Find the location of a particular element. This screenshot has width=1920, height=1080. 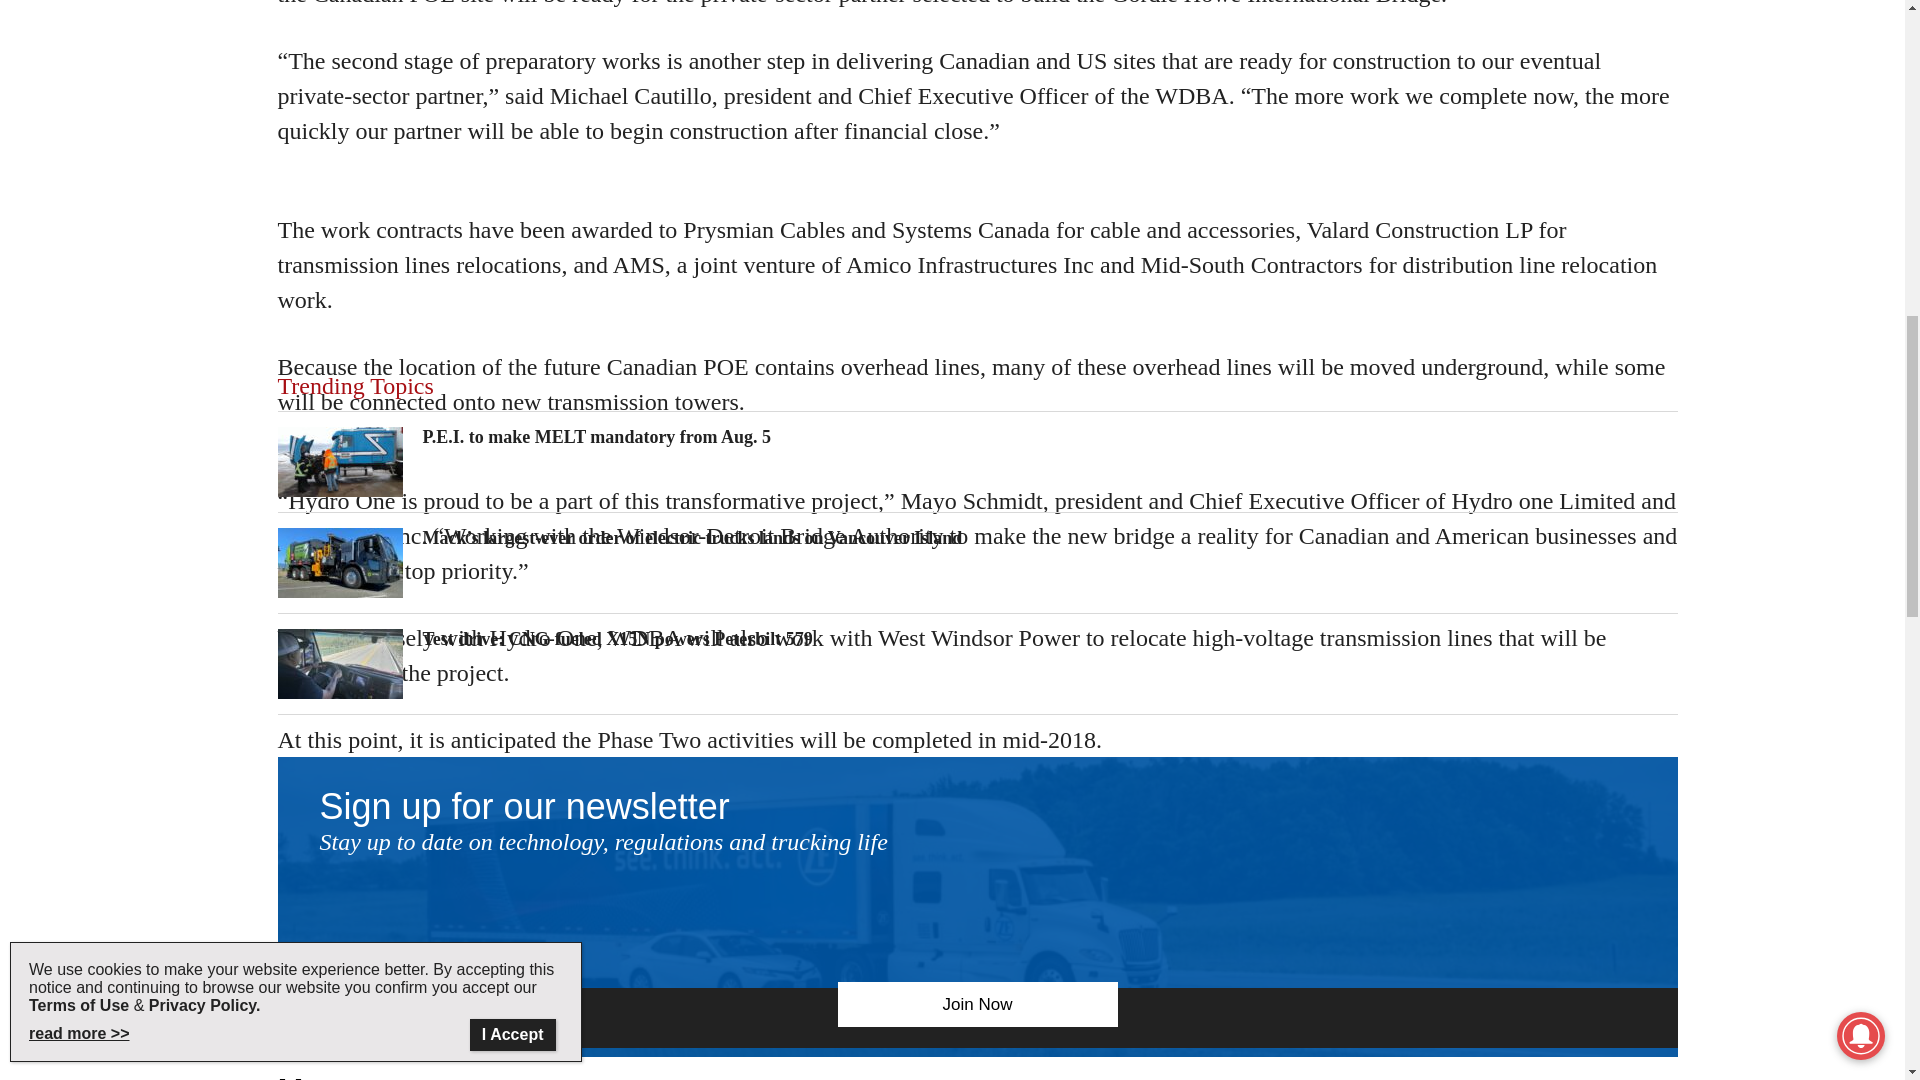

3rd party ad content is located at coordinates (978, 204).